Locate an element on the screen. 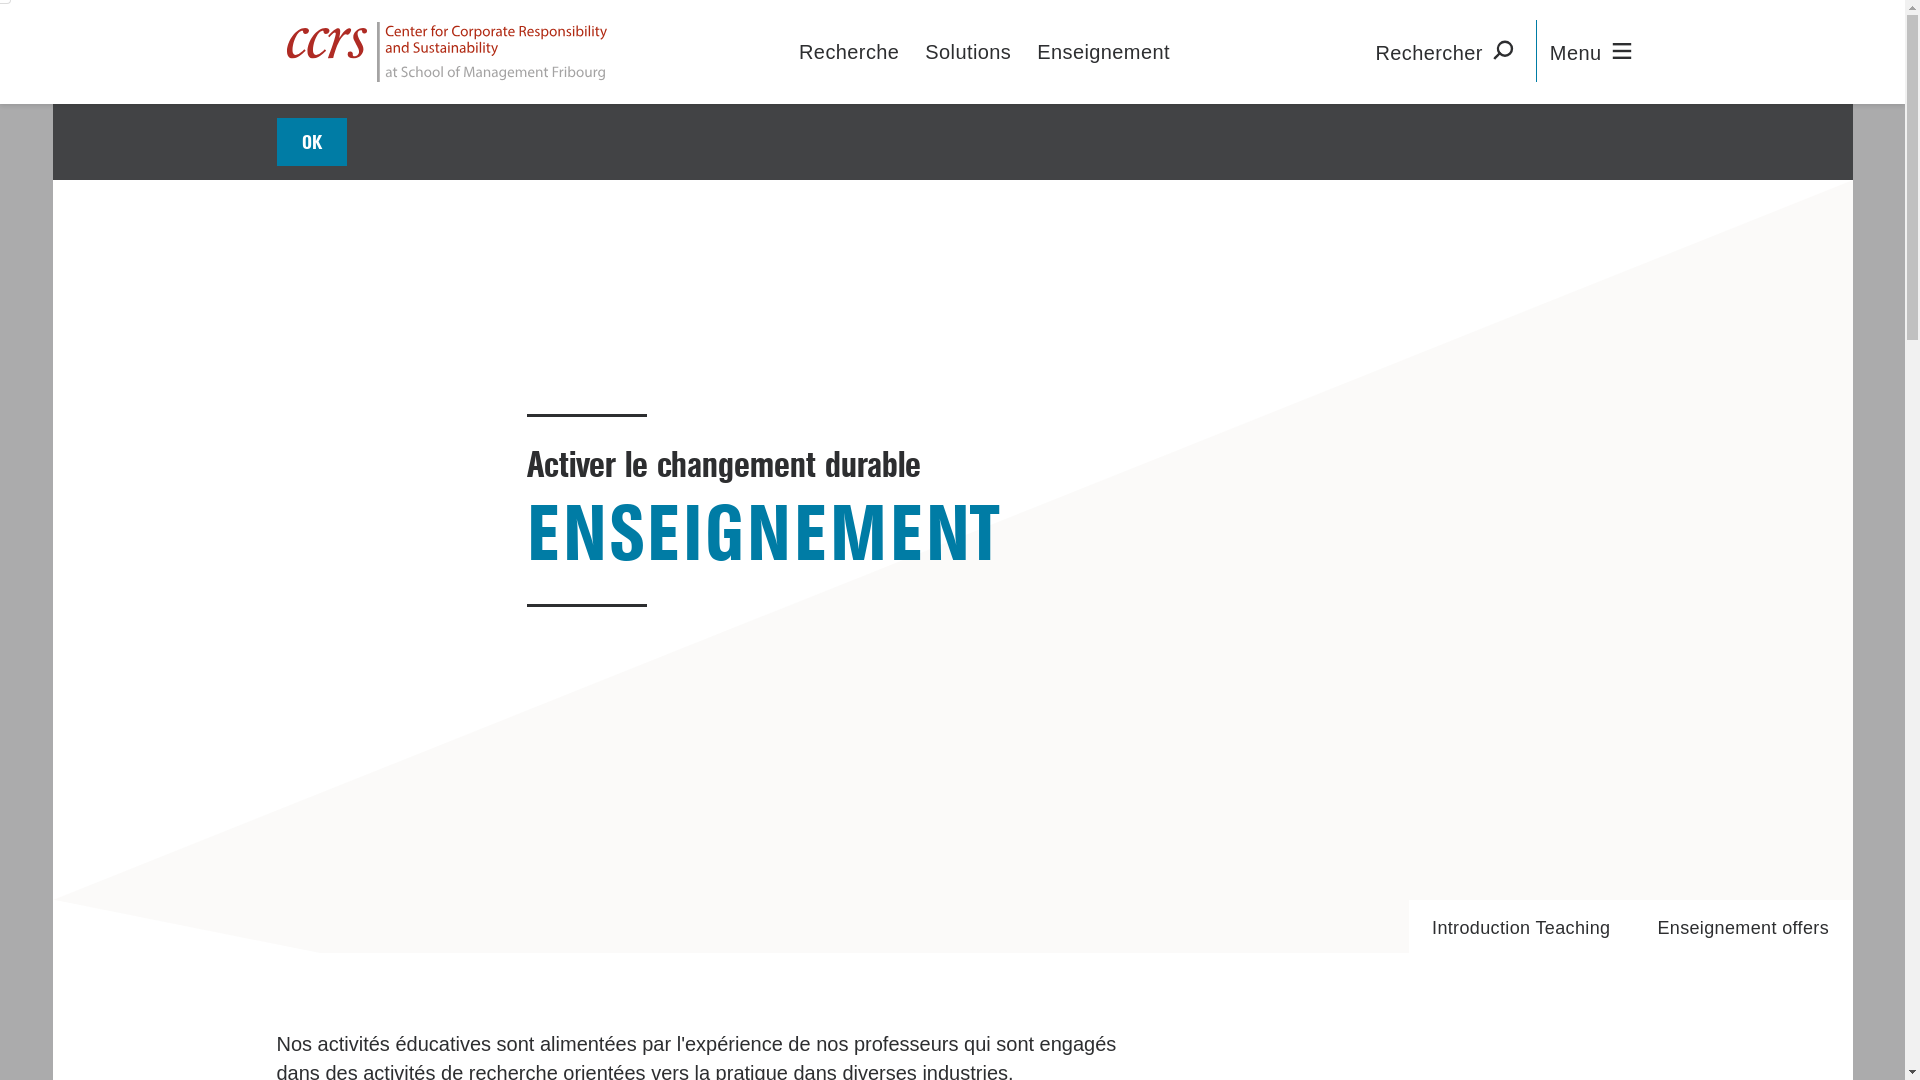 The width and height of the screenshot is (1920, 1080). Menu is located at coordinates (1596, 51).